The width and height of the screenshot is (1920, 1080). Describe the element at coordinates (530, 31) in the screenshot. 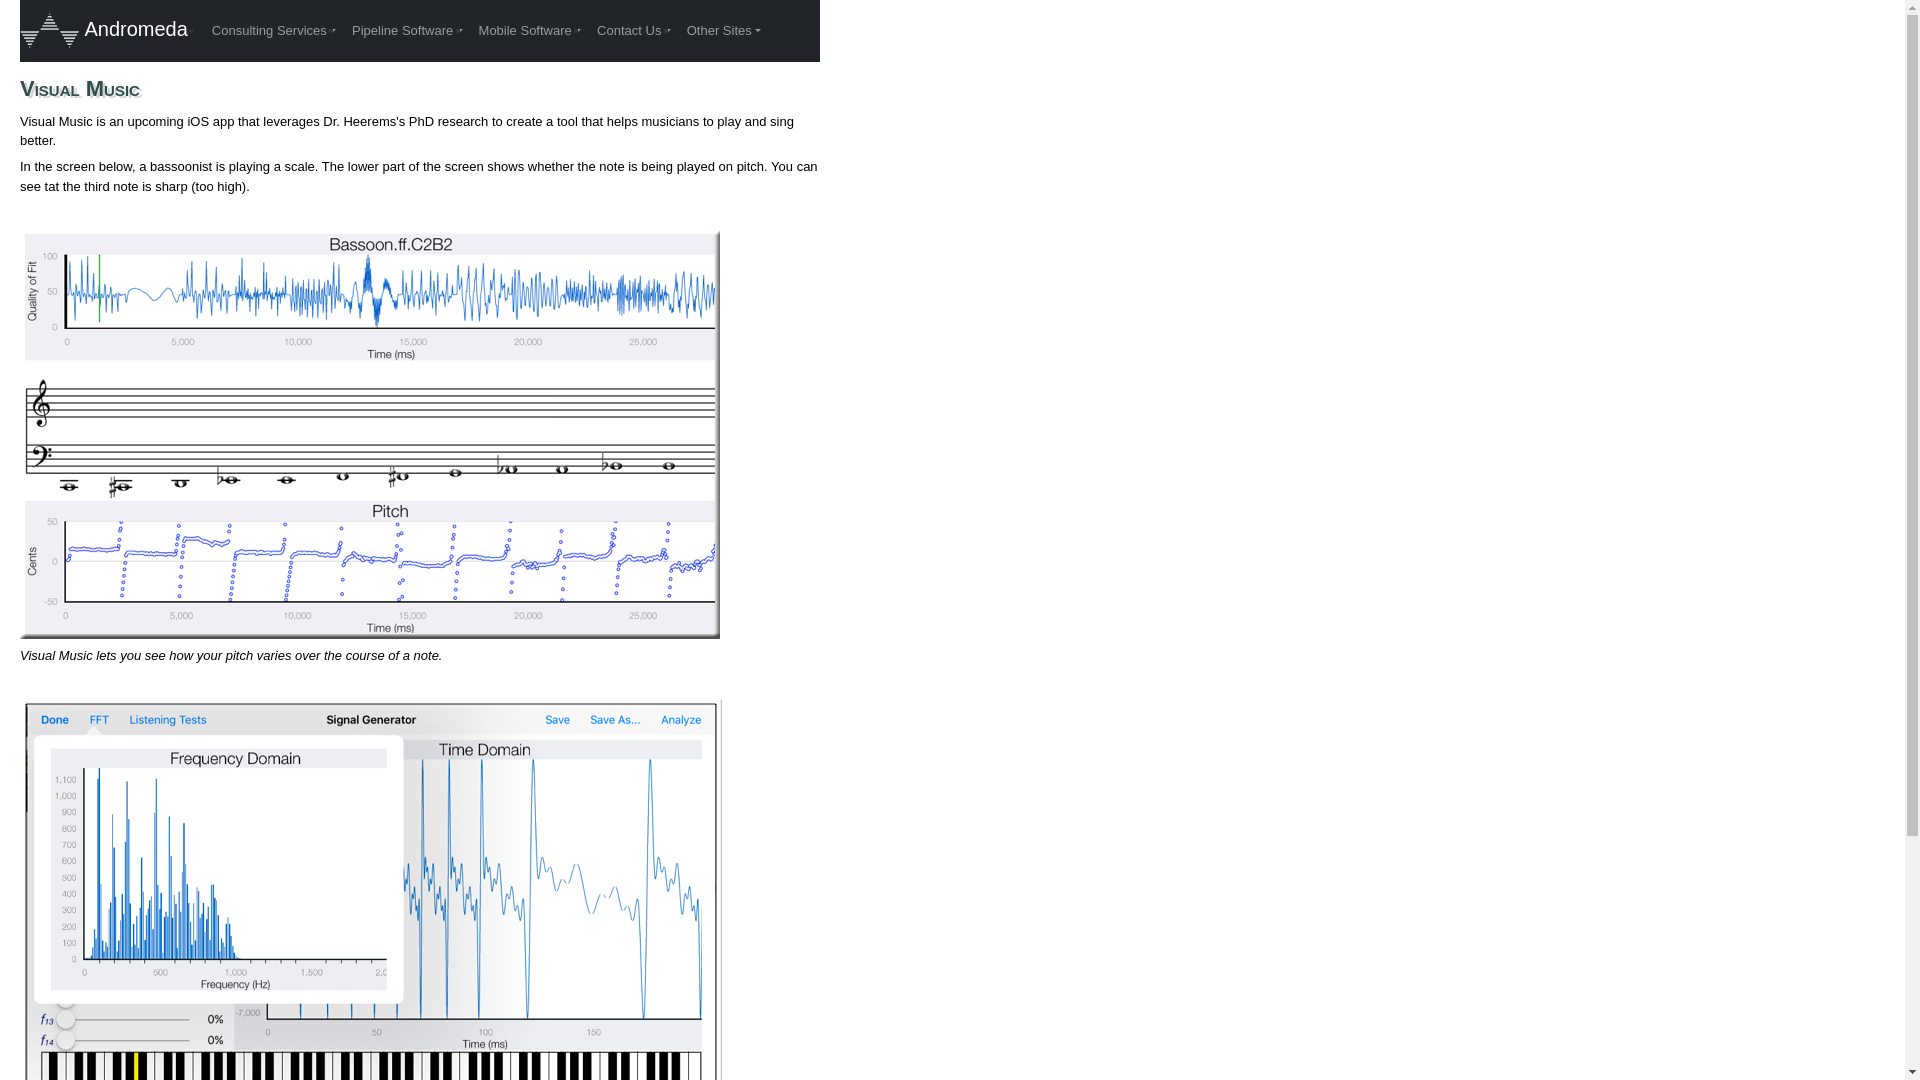

I see `Mobile Software` at that location.